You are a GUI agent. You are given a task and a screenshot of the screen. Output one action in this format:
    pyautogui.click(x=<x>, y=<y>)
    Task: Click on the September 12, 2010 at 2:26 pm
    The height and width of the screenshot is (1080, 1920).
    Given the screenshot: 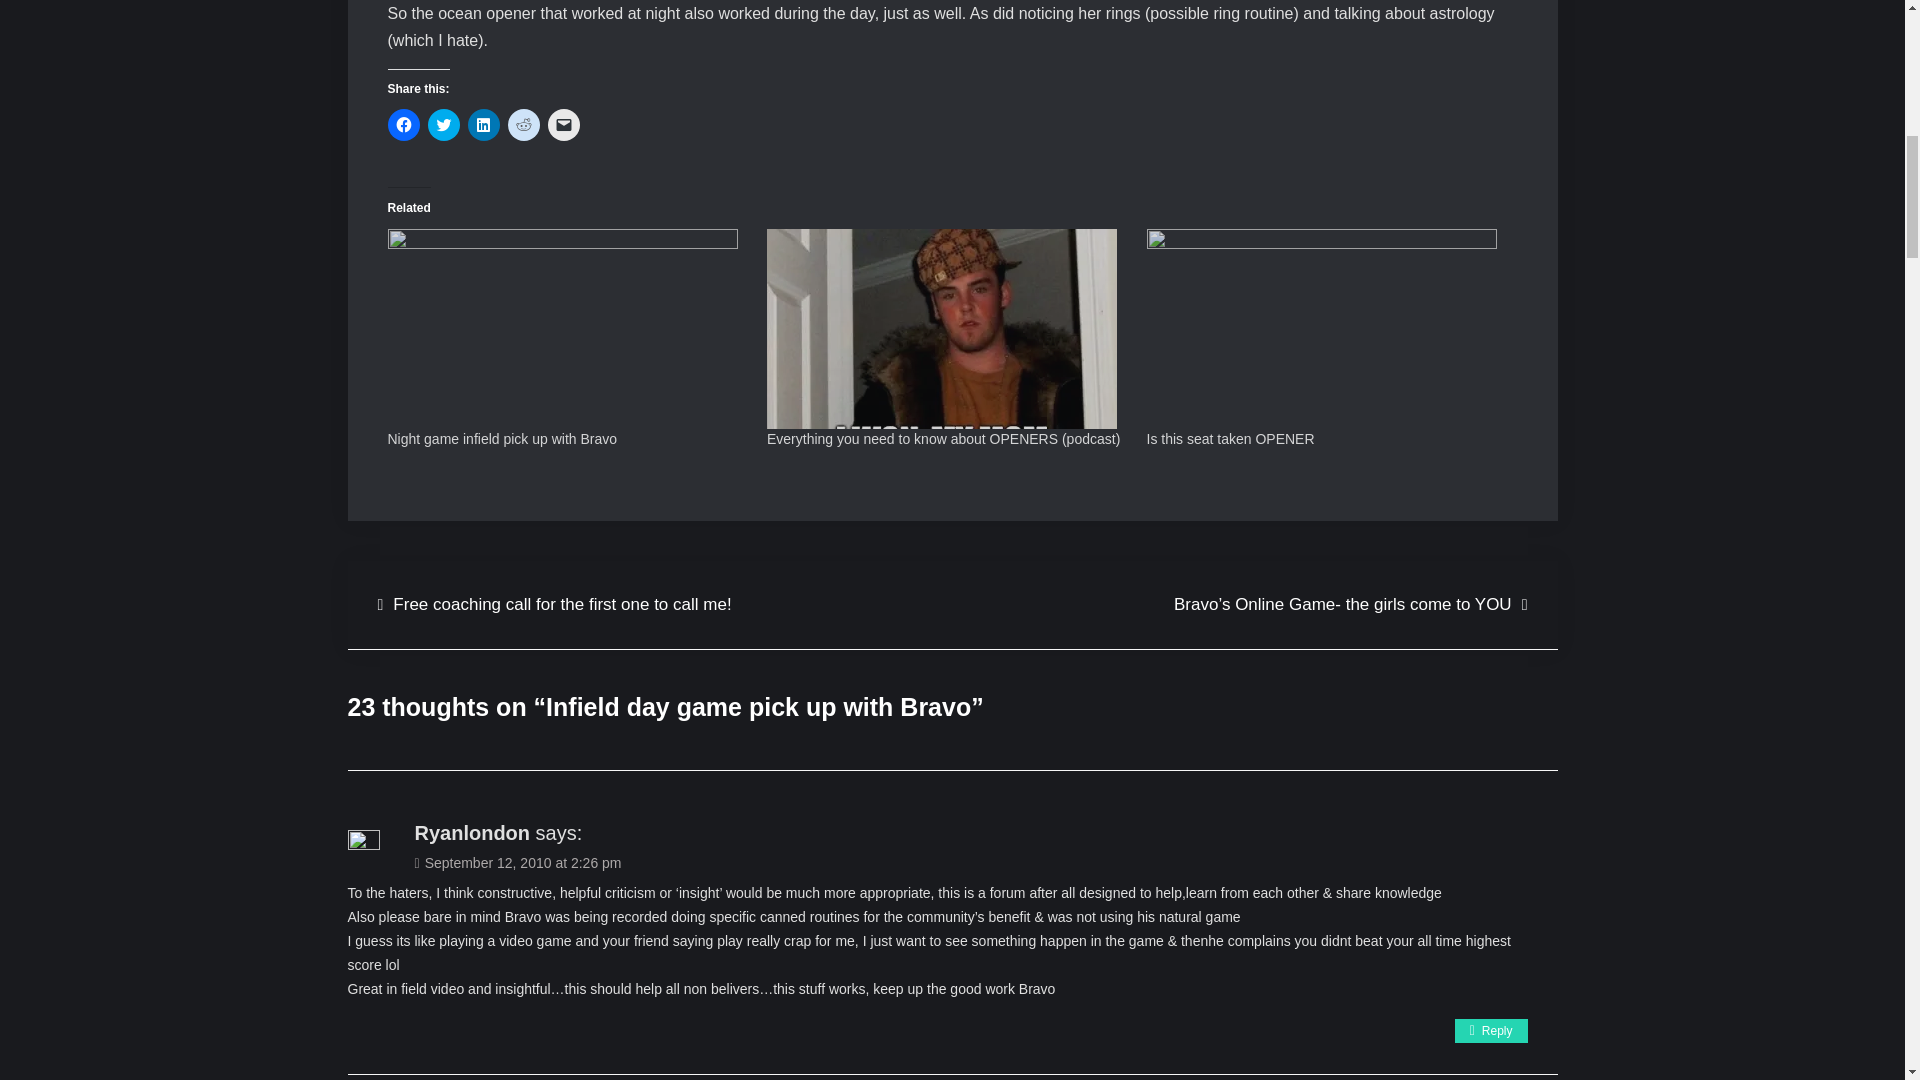 What is the action you would take?
    pyautogui.click(x=517, y=862)
    